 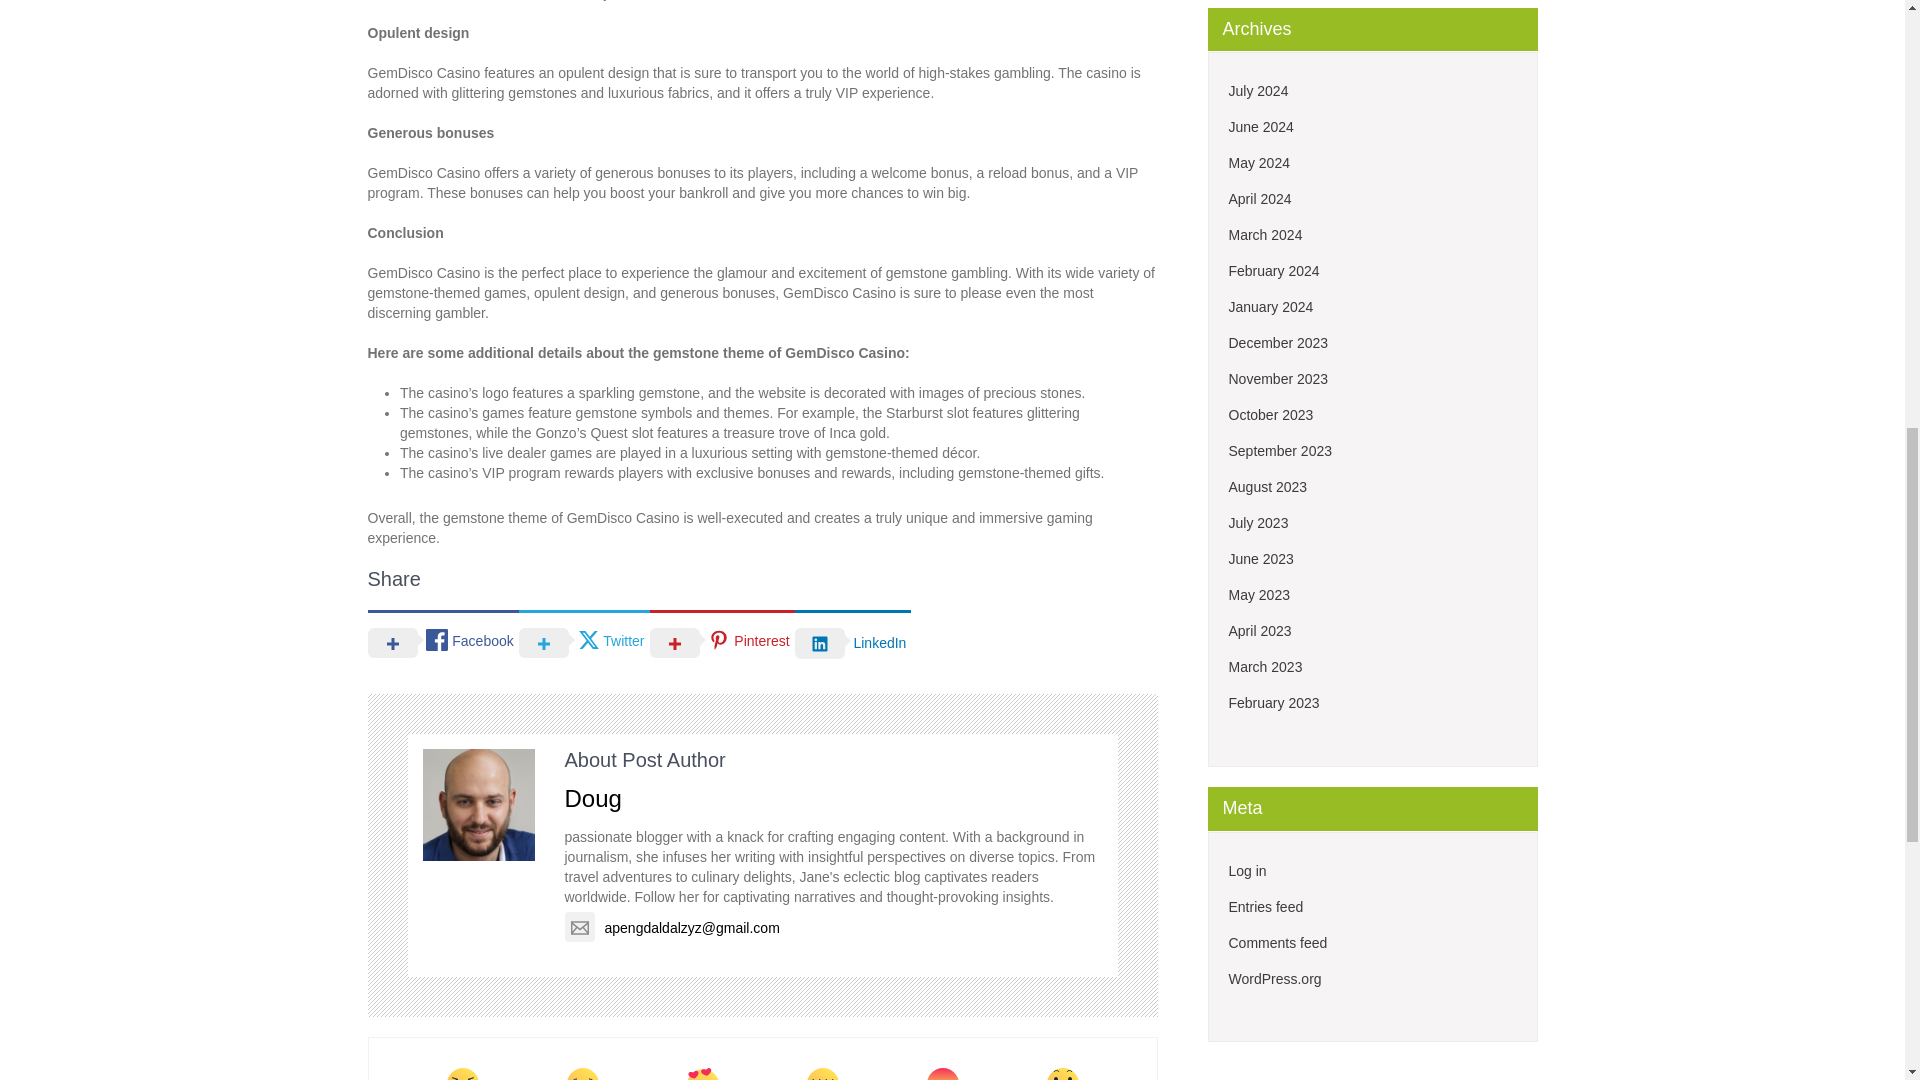 I want to click on Facebook, so click(x=443, y=641).